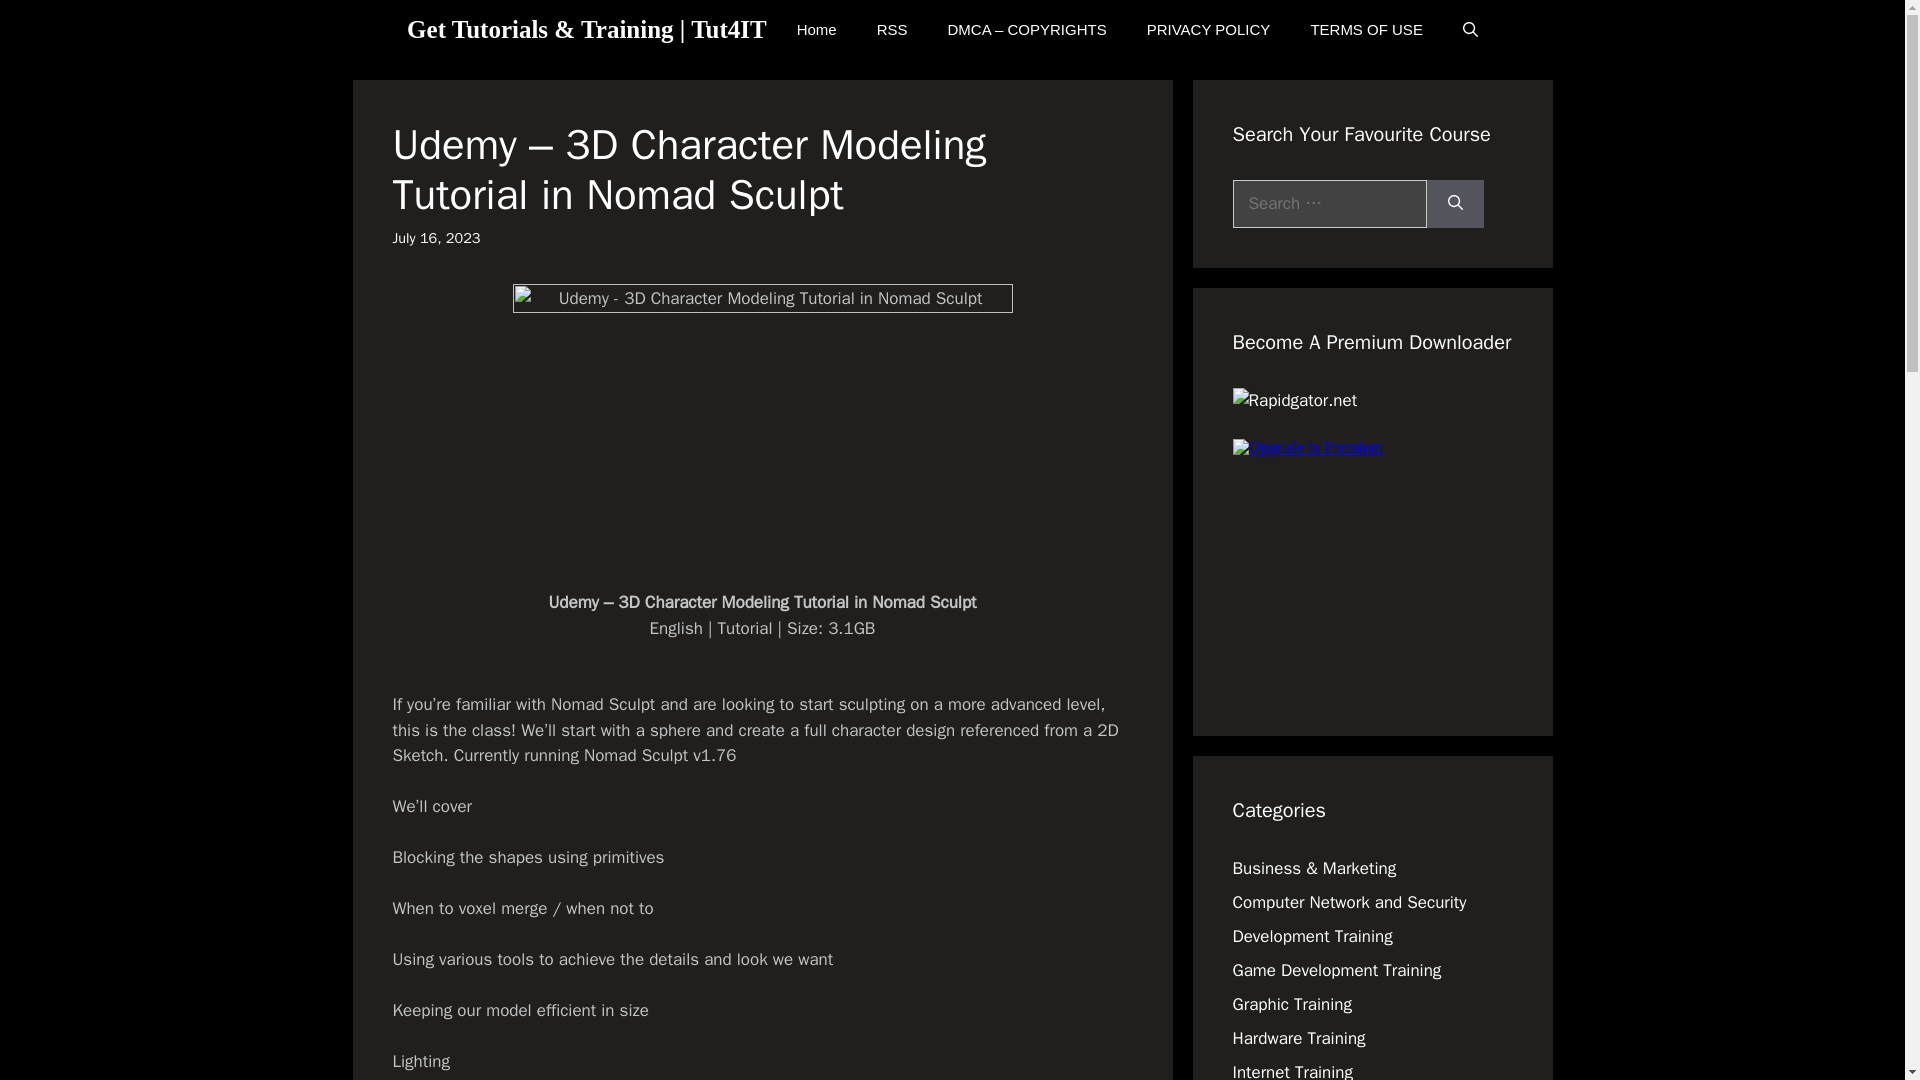  I want to click on Hardware Training, so click(1298, 1038).